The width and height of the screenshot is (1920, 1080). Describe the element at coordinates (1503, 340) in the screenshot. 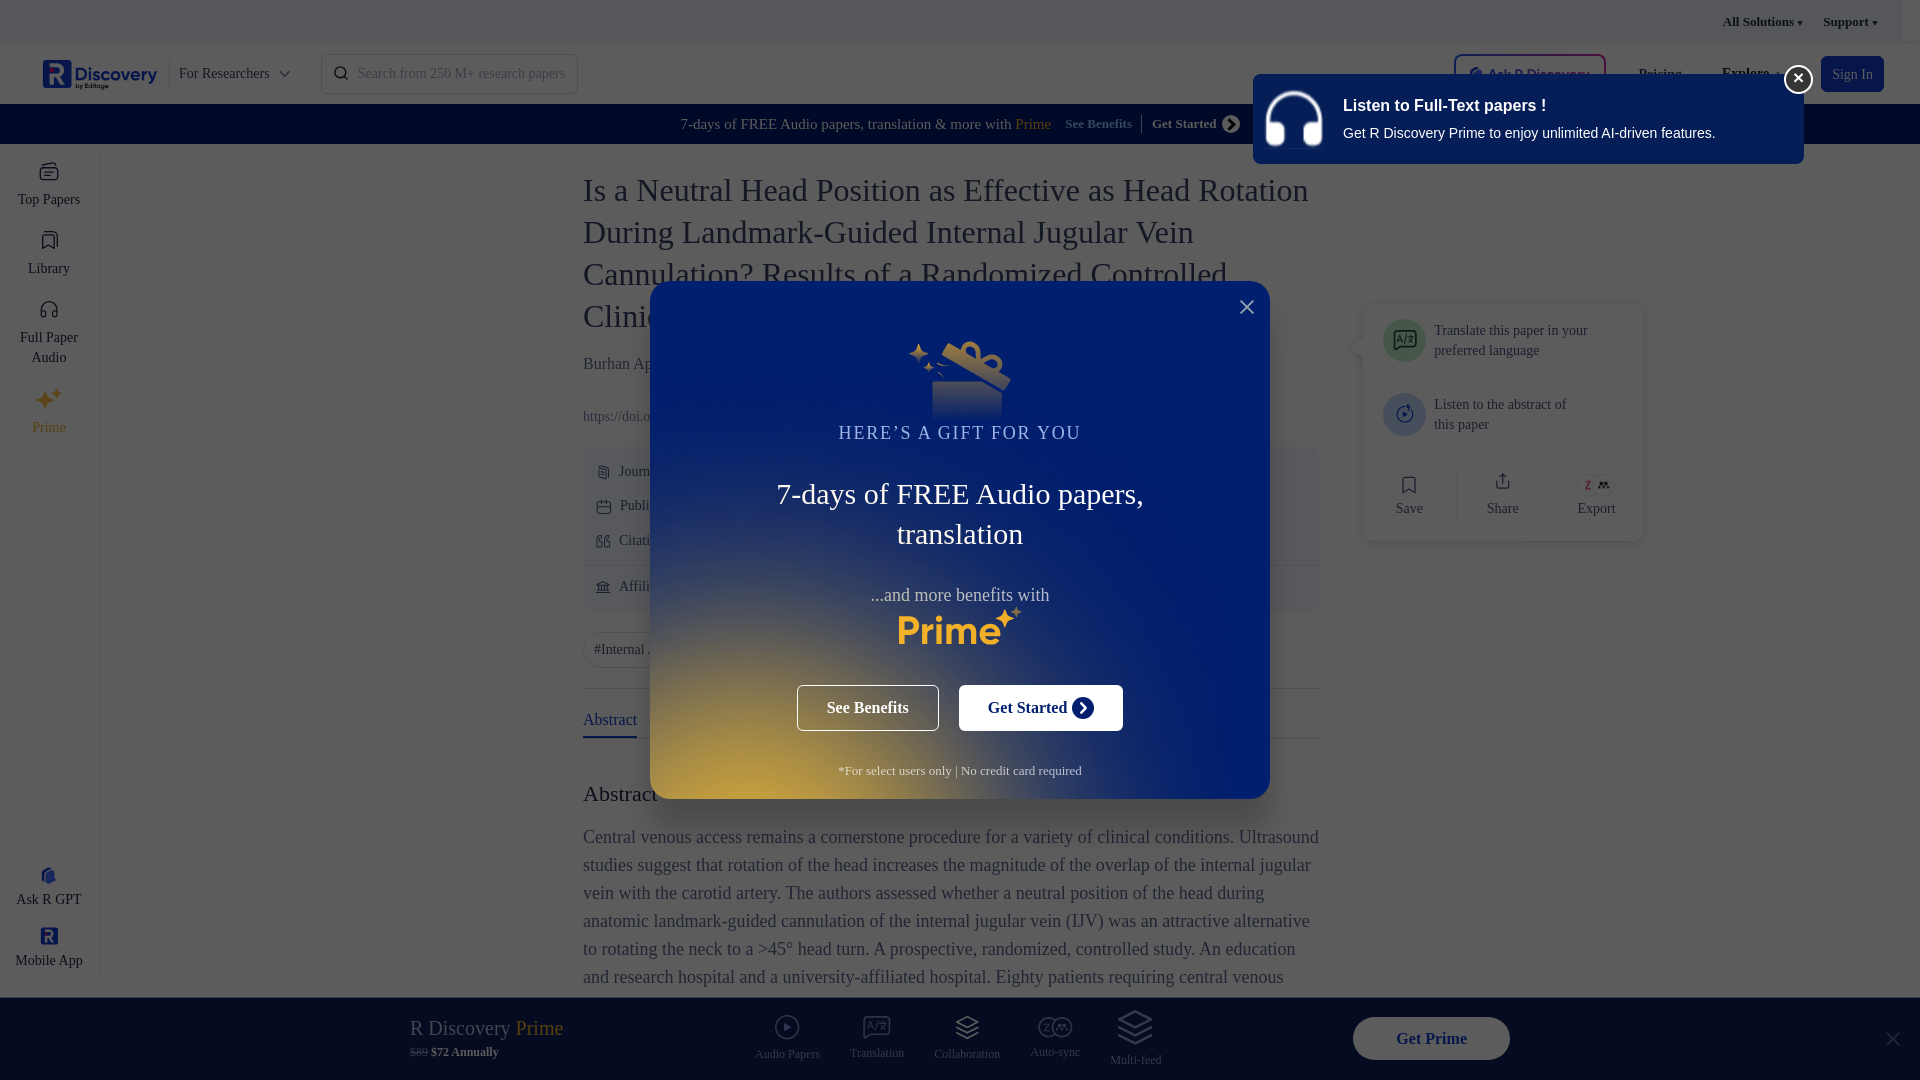

I see `Translate this paper in your preferred language` at that location.